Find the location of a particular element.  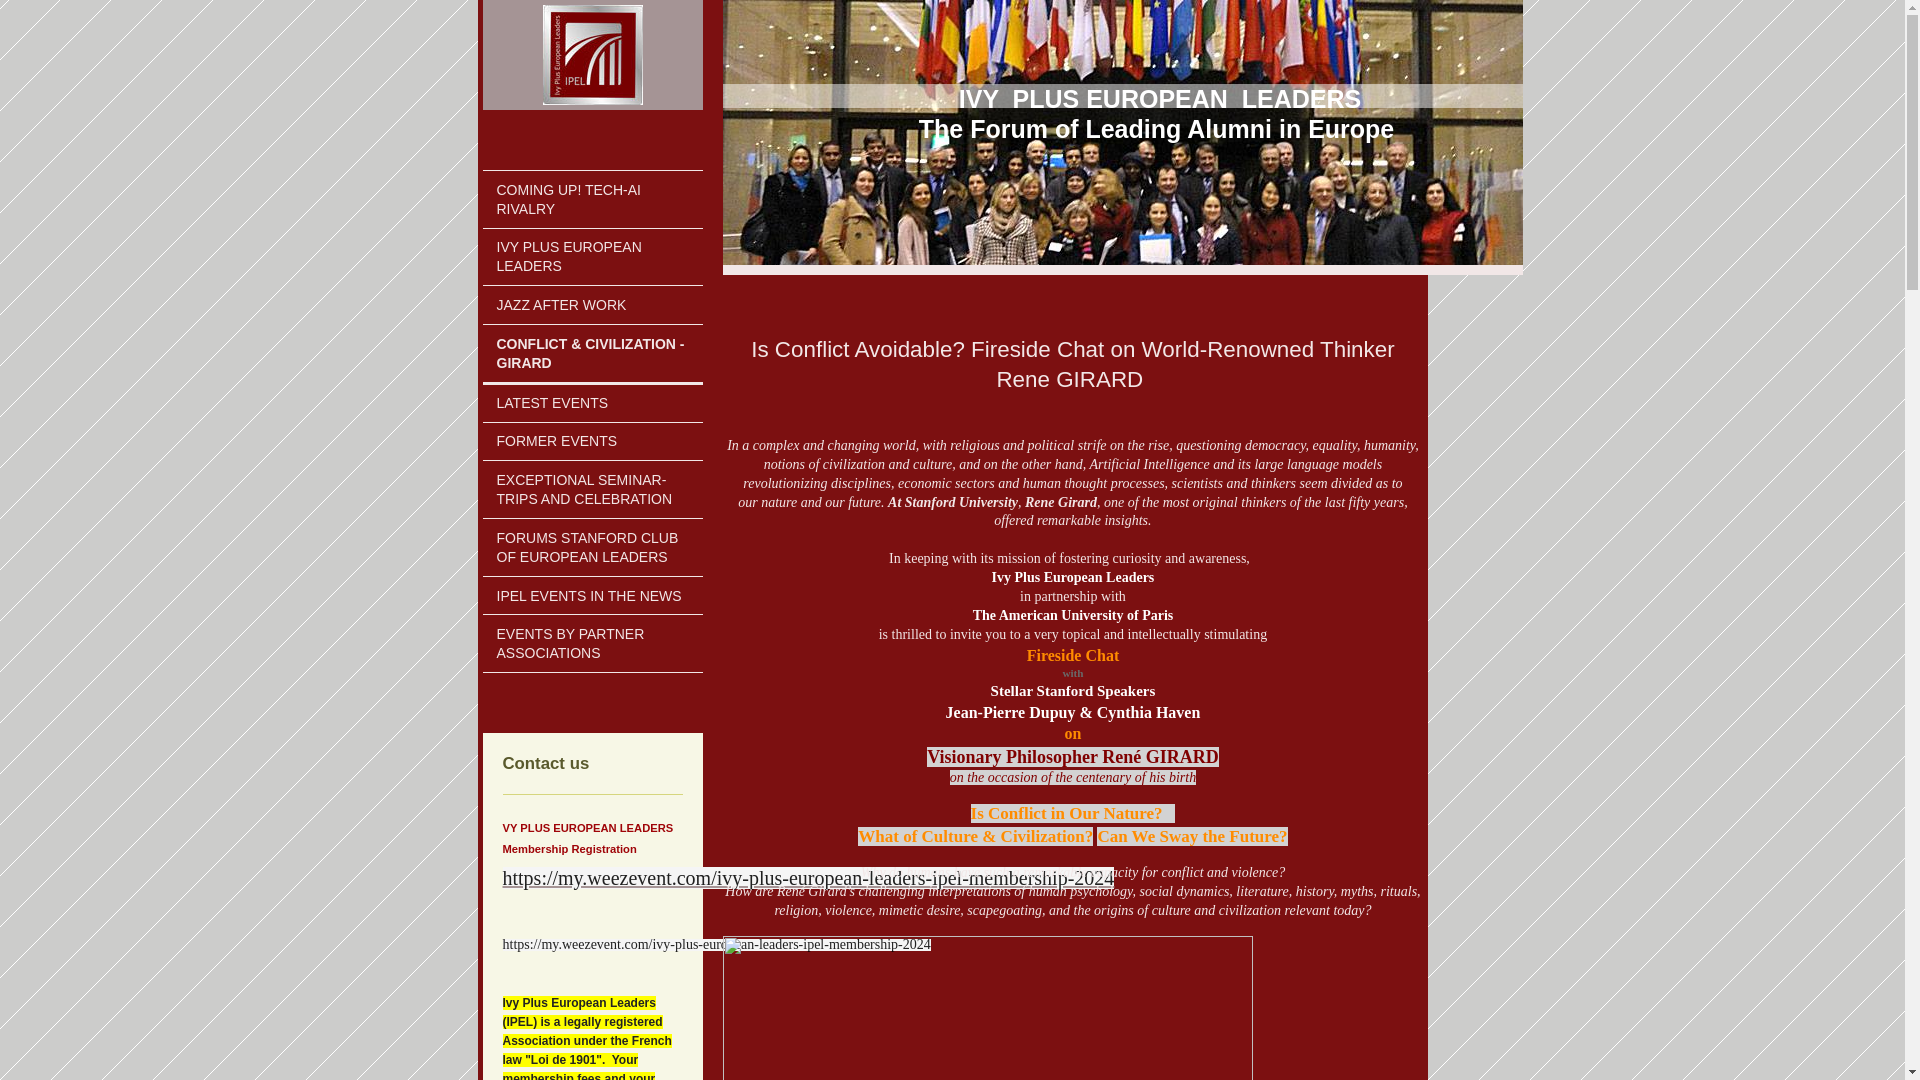

IVY PLUS EUROPEAN LEADERS is located at coordinates (592, 257).